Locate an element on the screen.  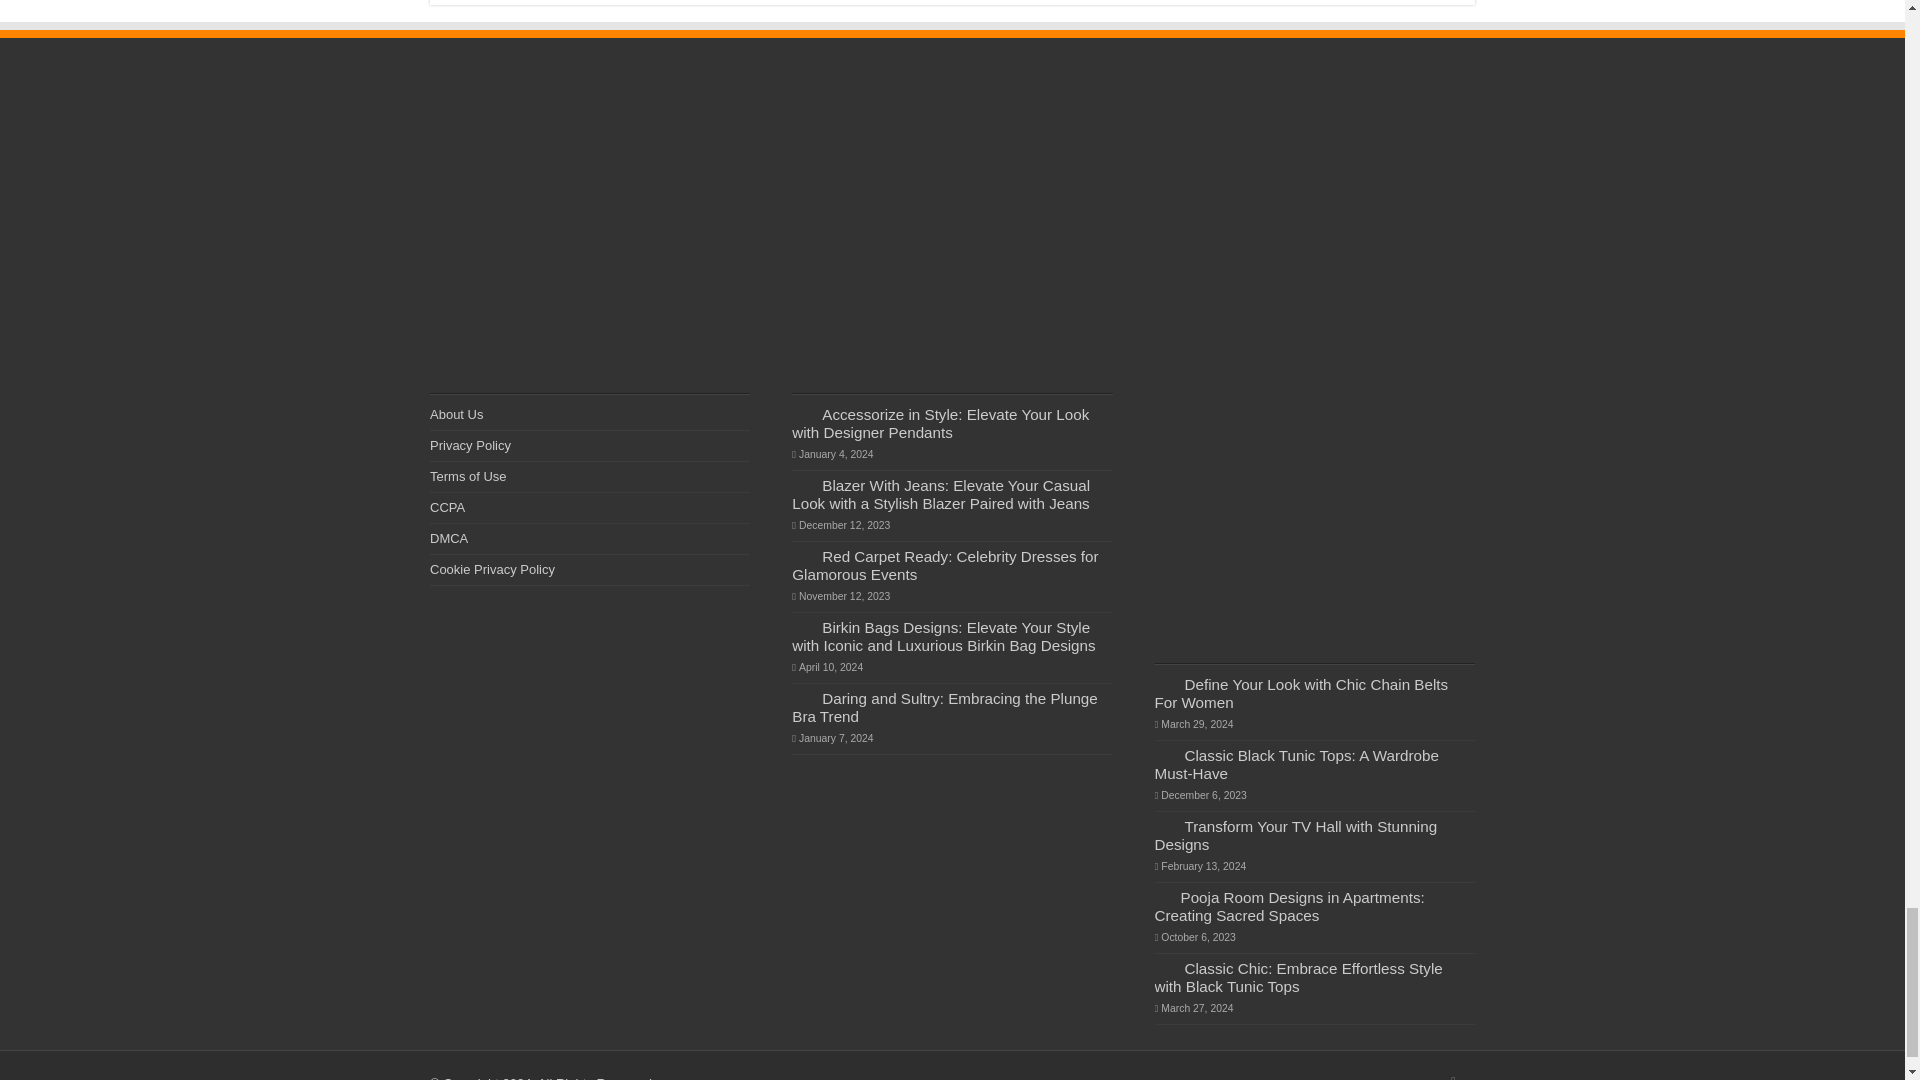
Rss is located at coordinates (1453, 1076).